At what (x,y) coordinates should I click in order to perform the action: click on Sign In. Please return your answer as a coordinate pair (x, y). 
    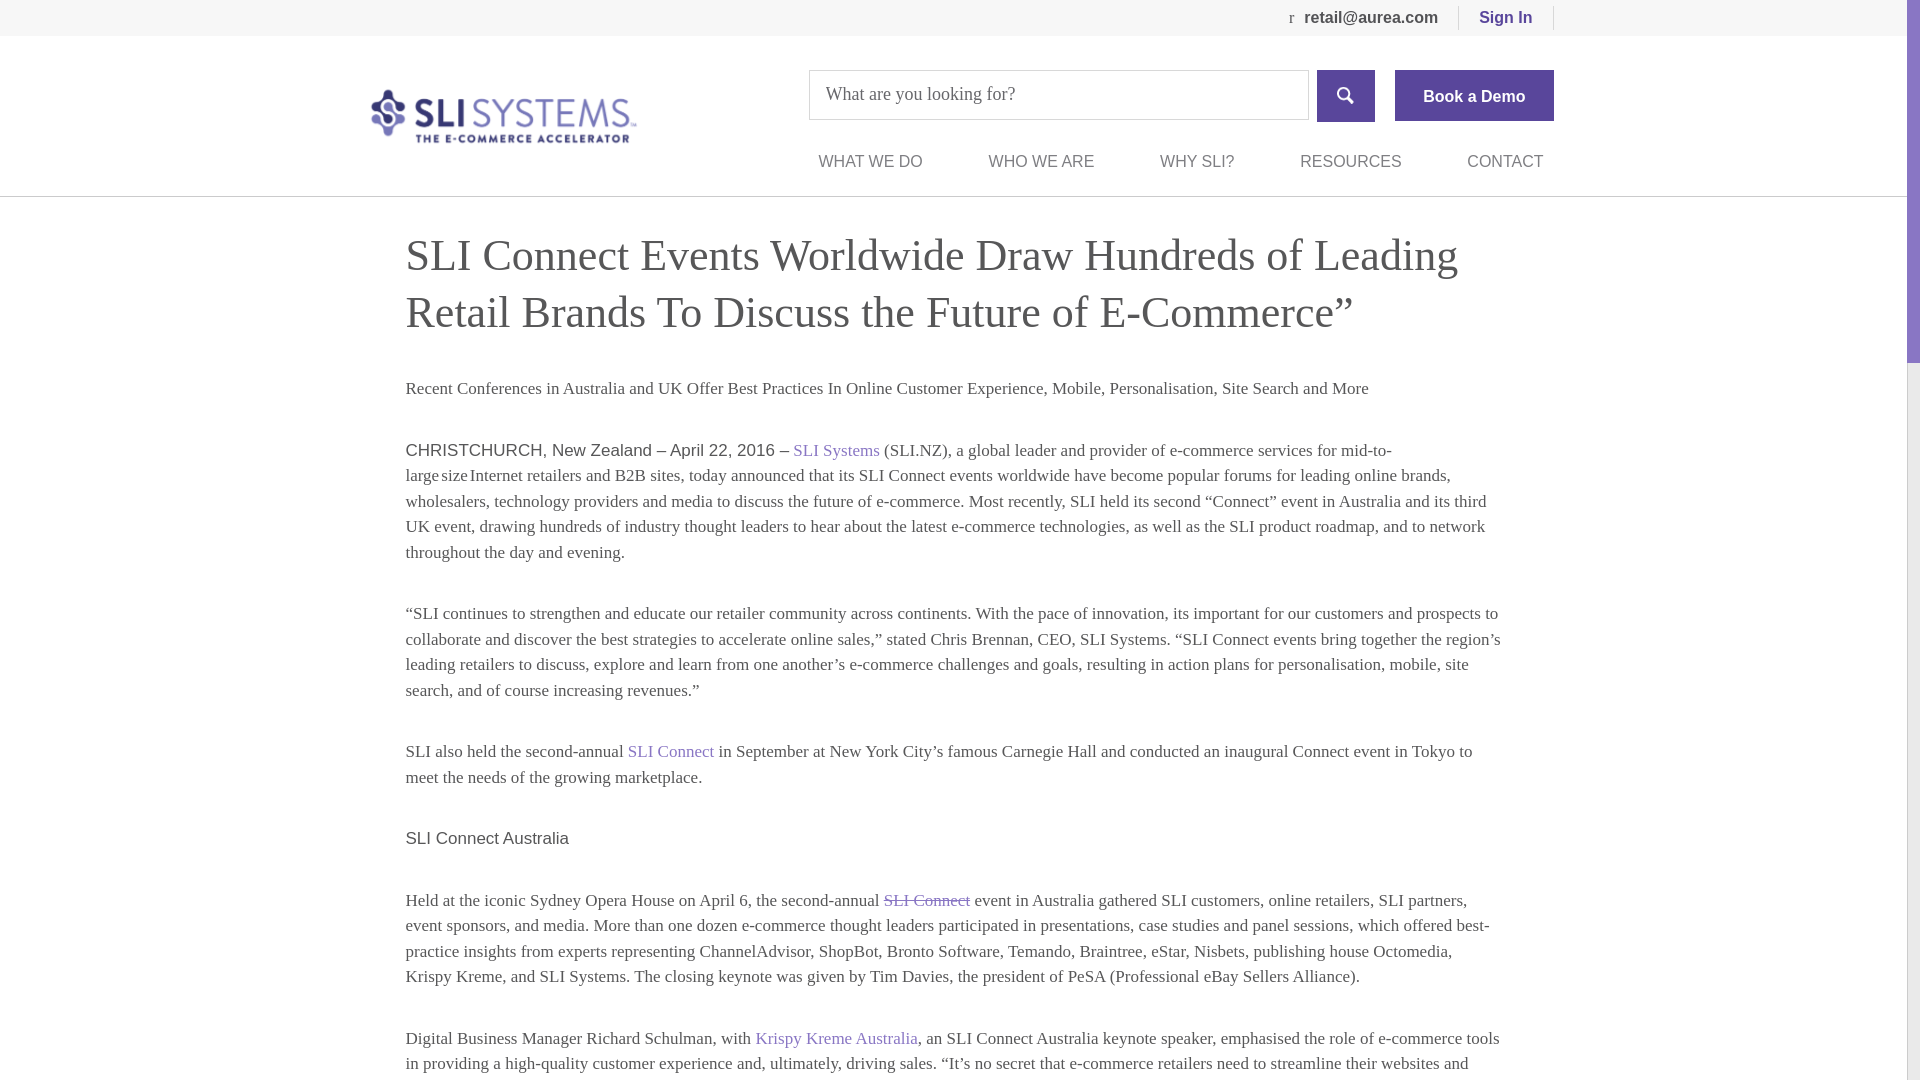
    Looking at the image, I should click on (1506, 18).